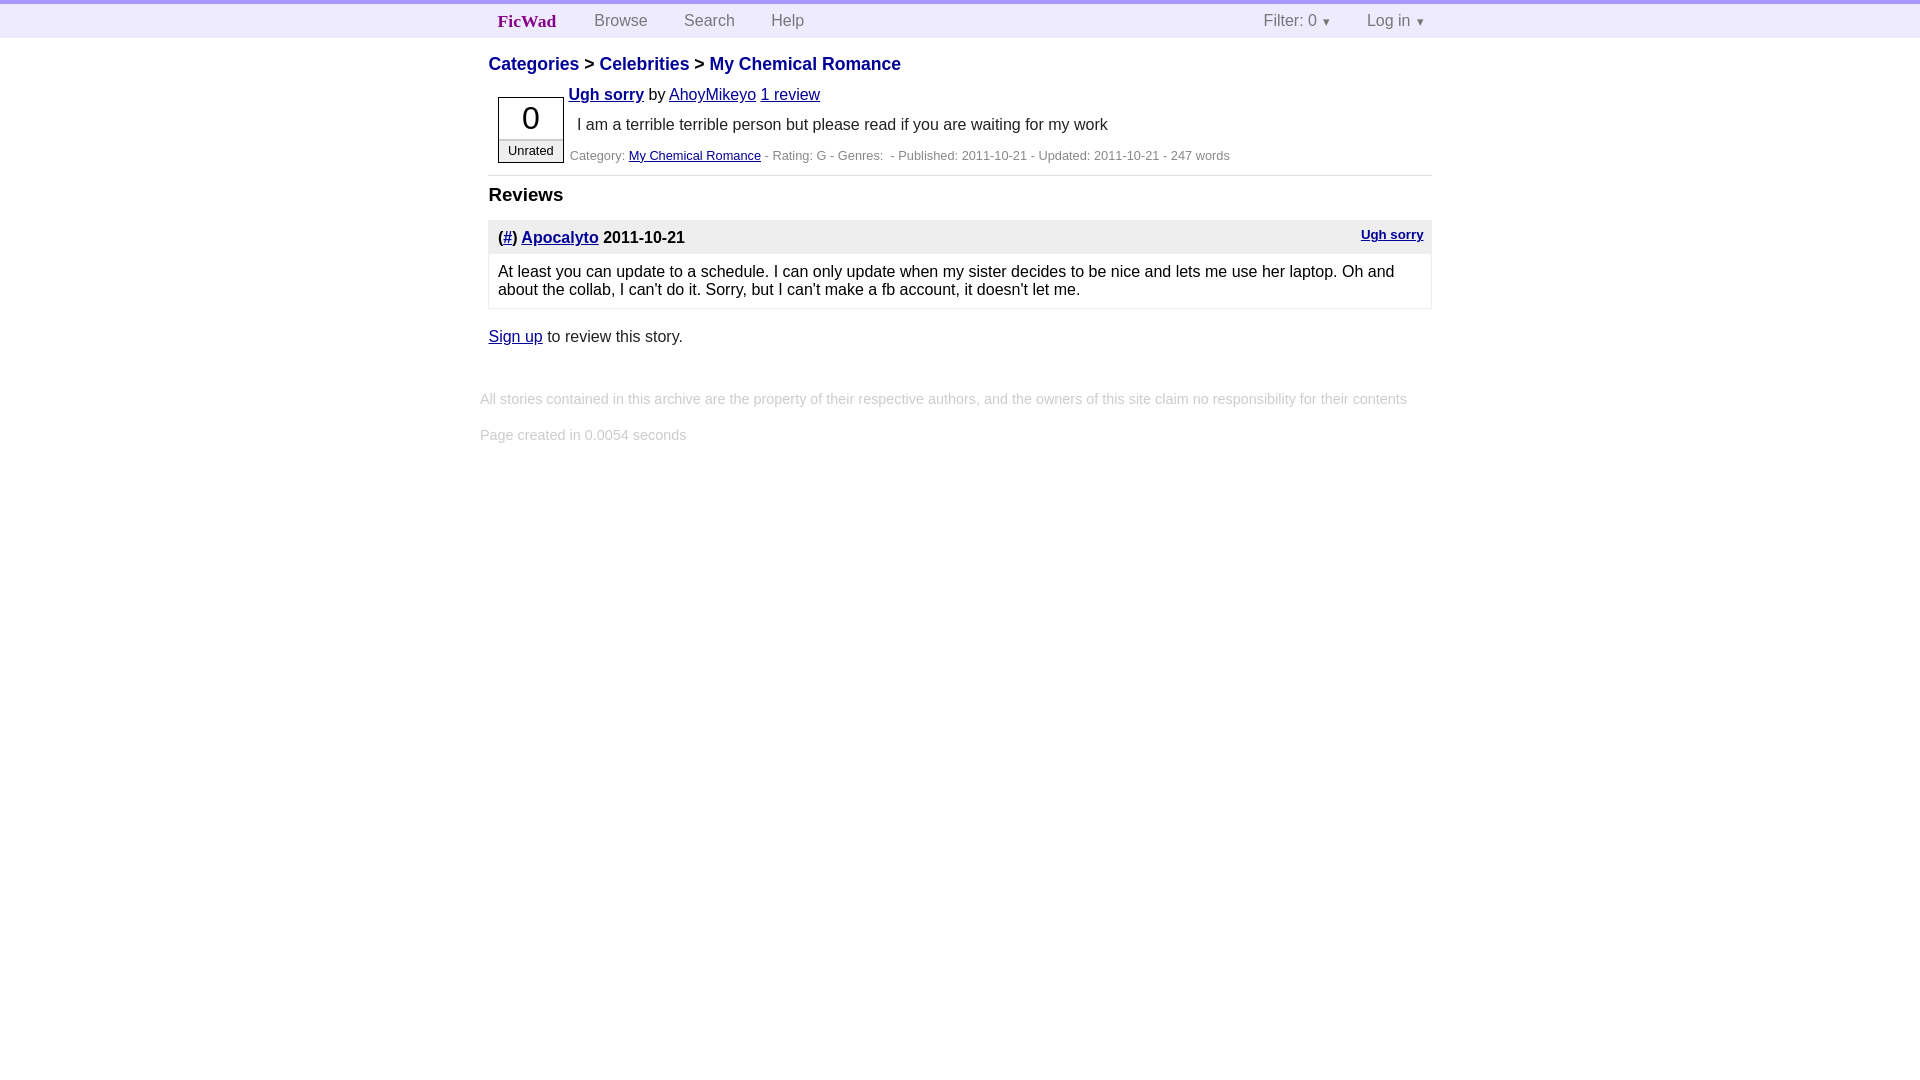  I want to click on Help, so click(786, 20).